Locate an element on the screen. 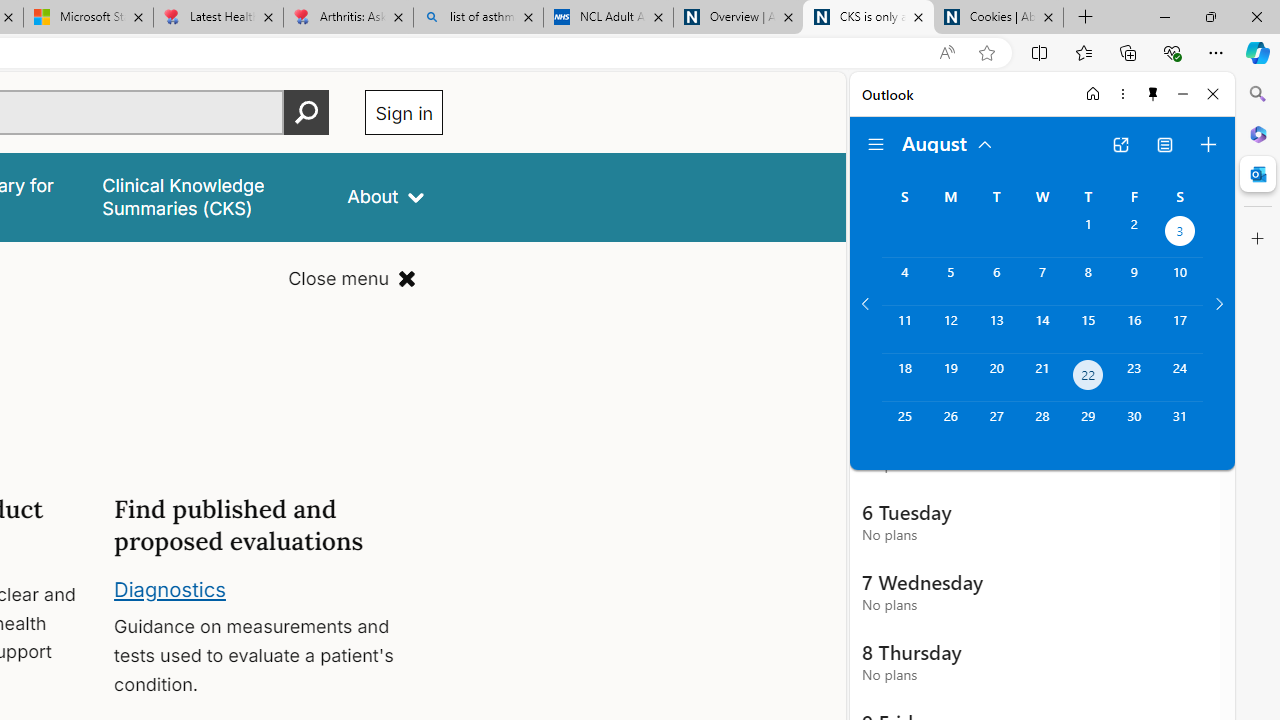  Sunday, August 11, 2024.  is located at coordinates (904, 329).